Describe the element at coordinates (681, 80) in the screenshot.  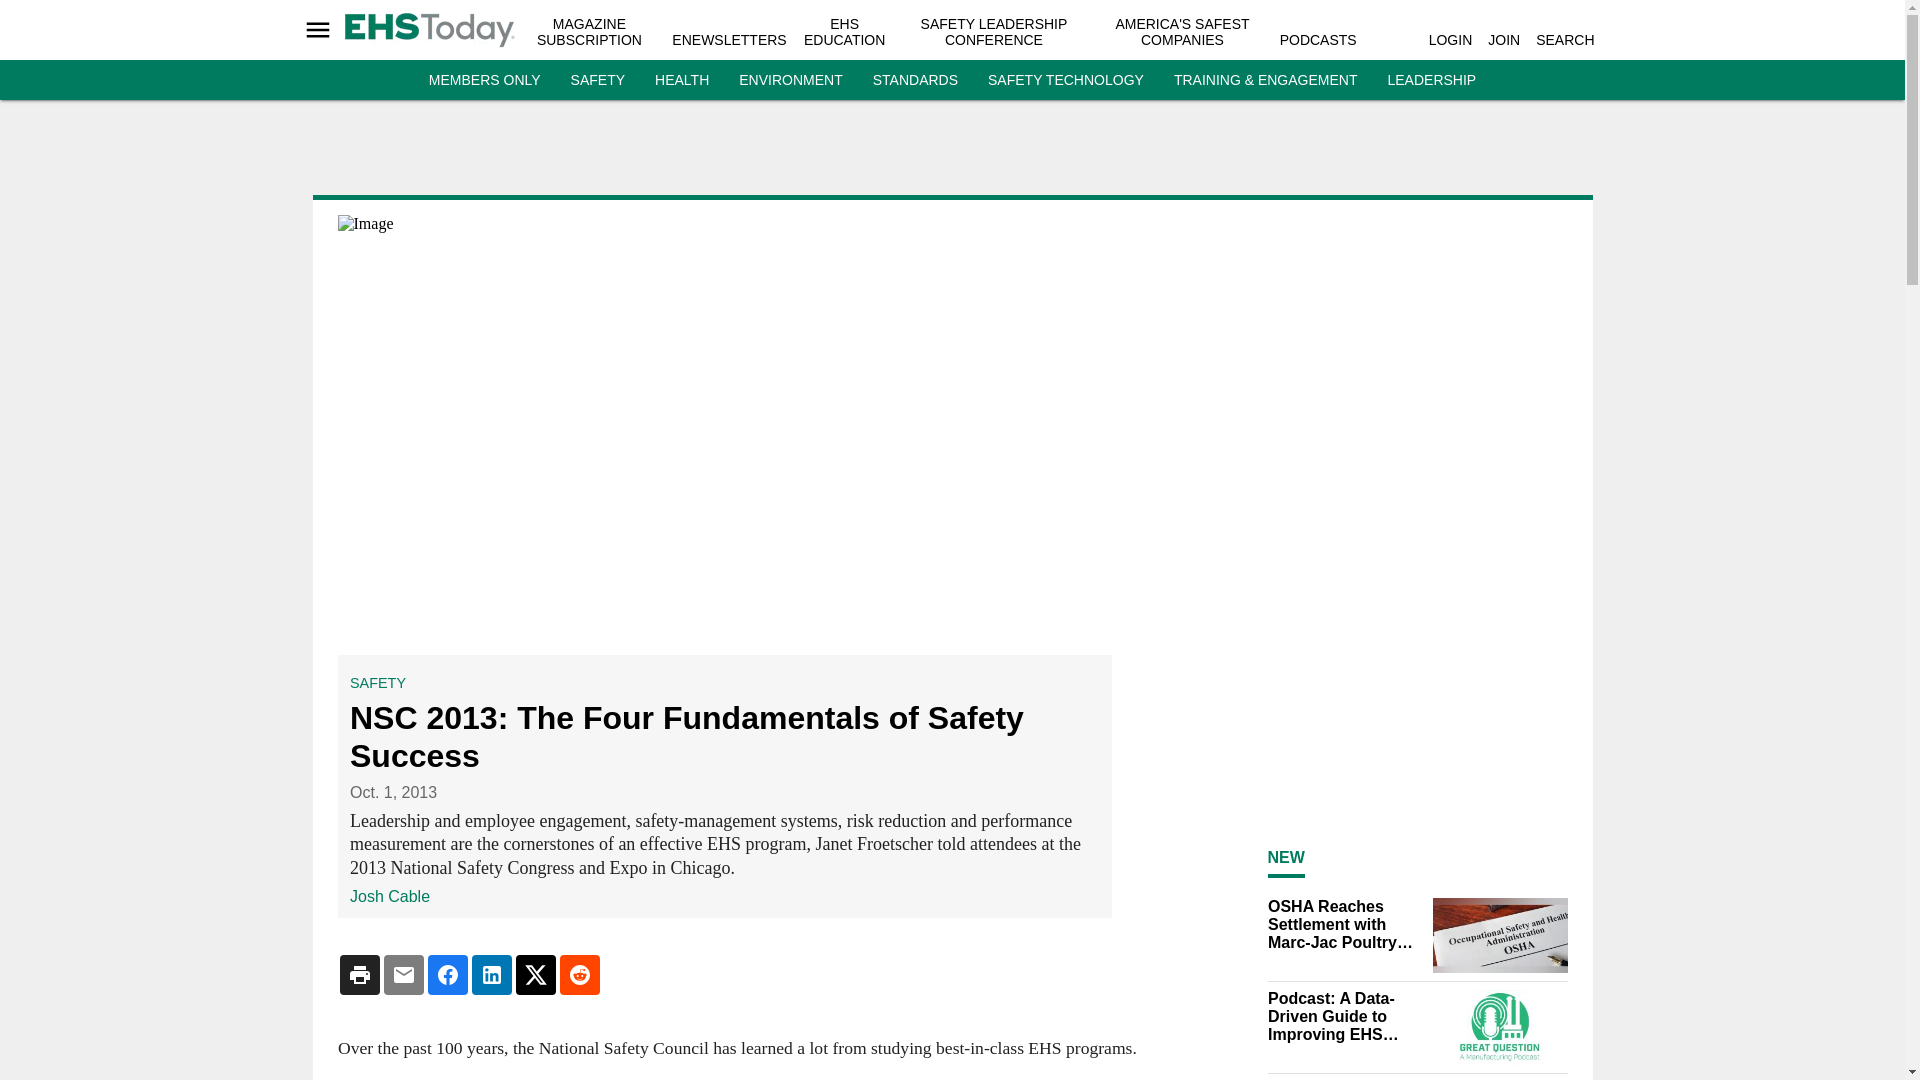
I see `HEALTH` at that location.